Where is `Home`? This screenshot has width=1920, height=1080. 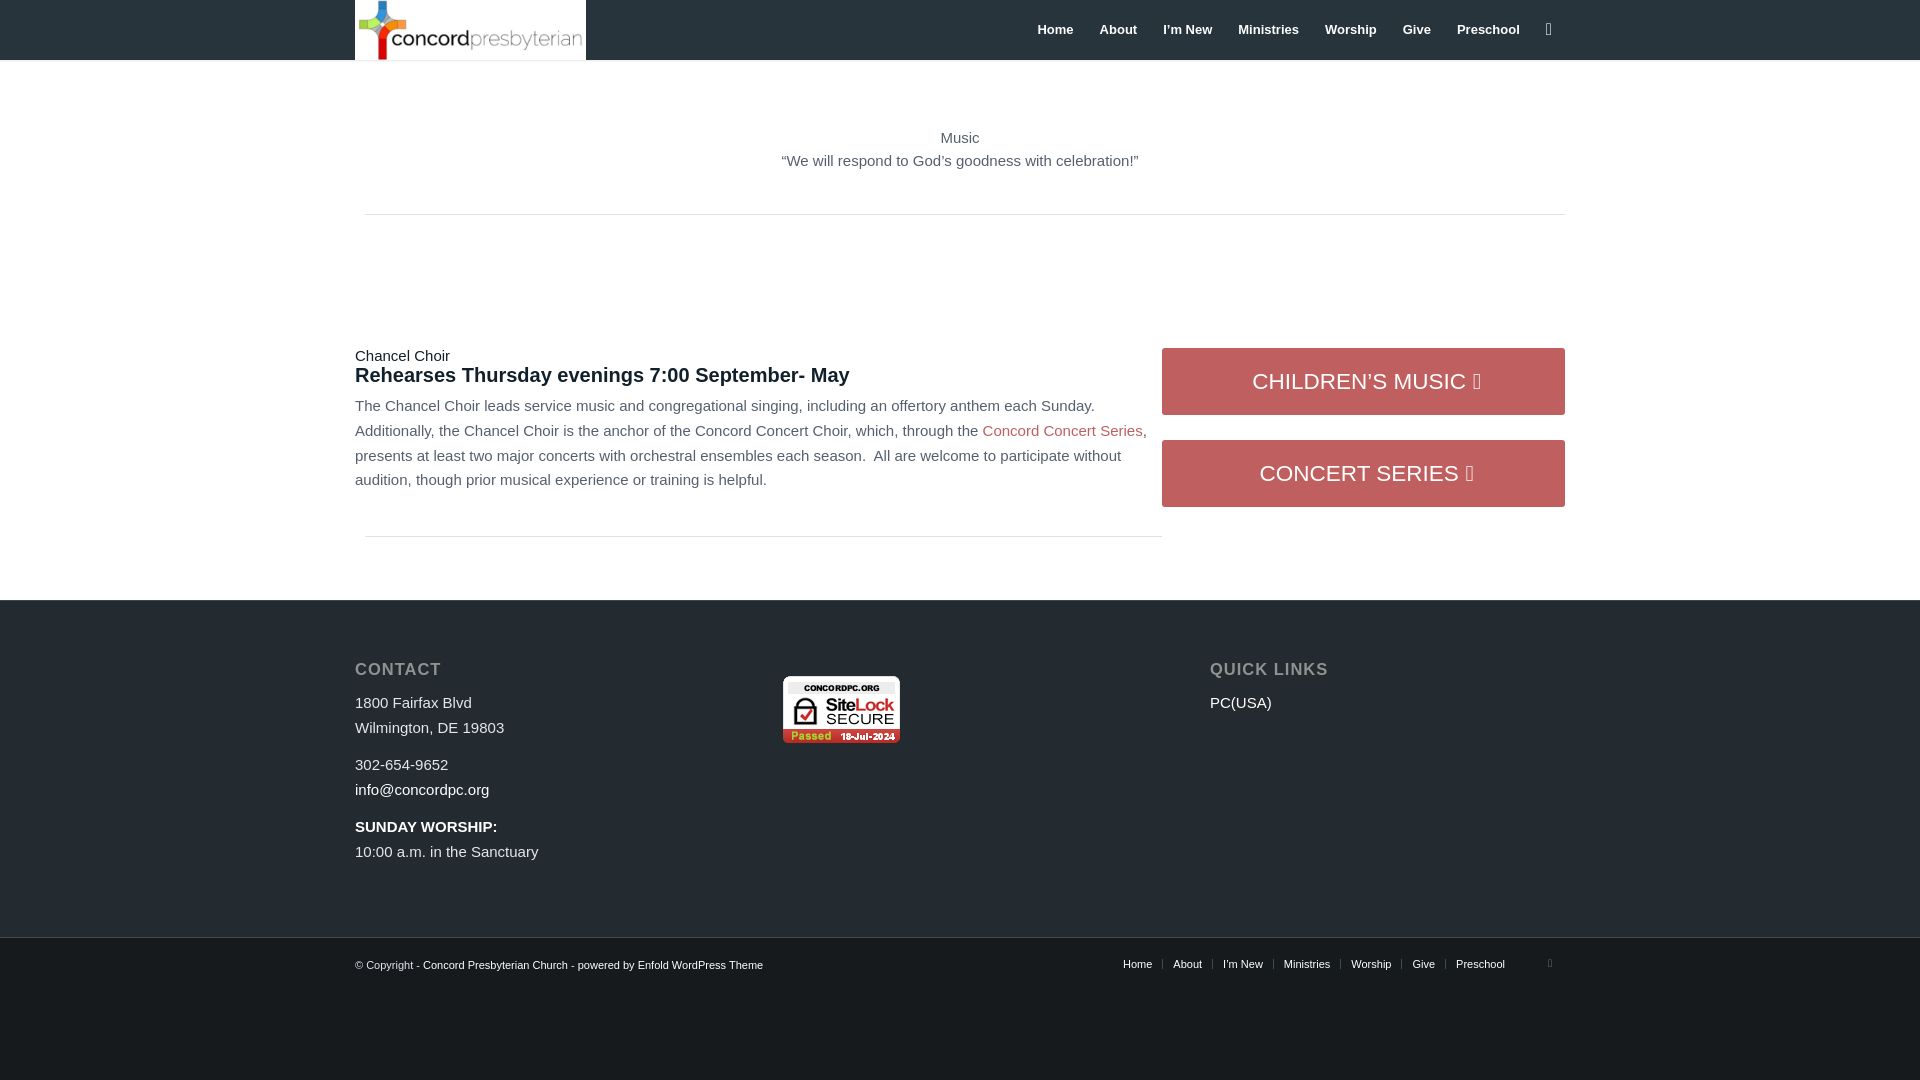
Home is located at coordinates (1054, 30).